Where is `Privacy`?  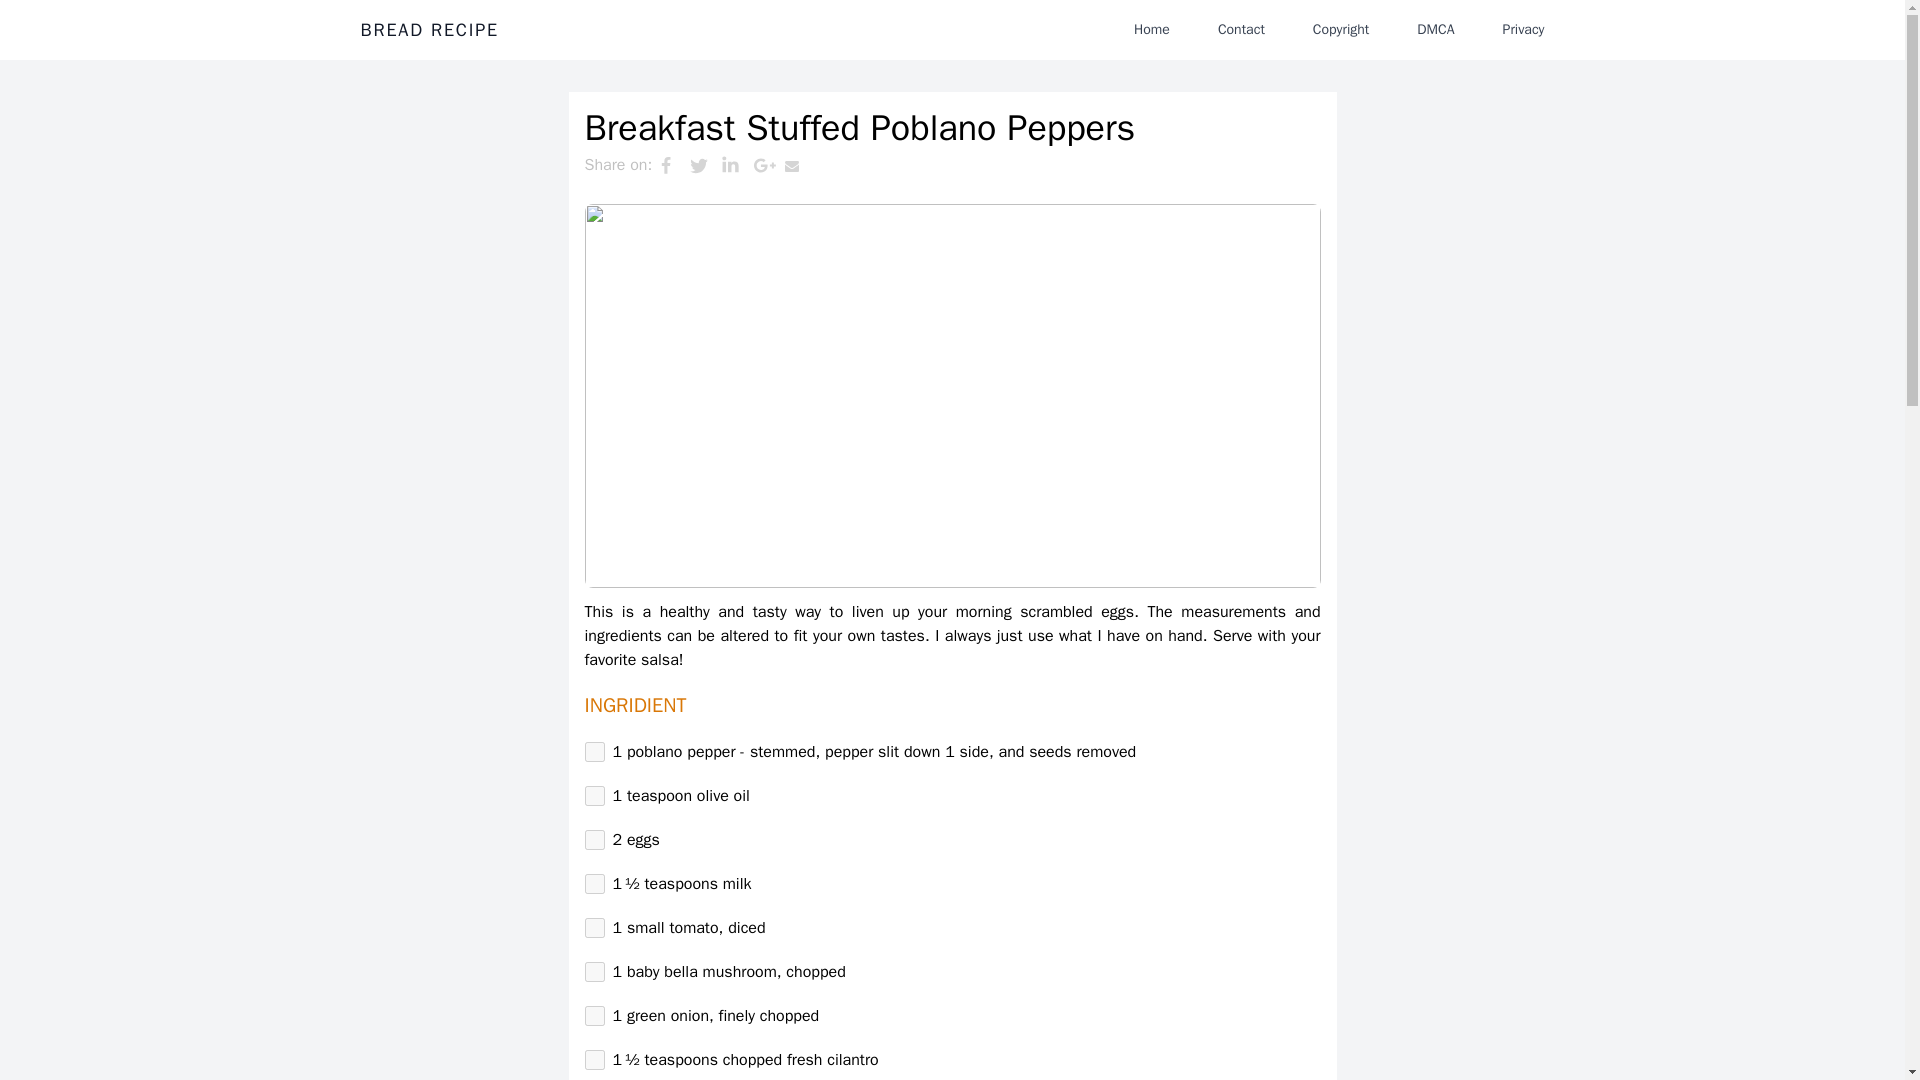
Privacy is located at coordinates (1523, 29).